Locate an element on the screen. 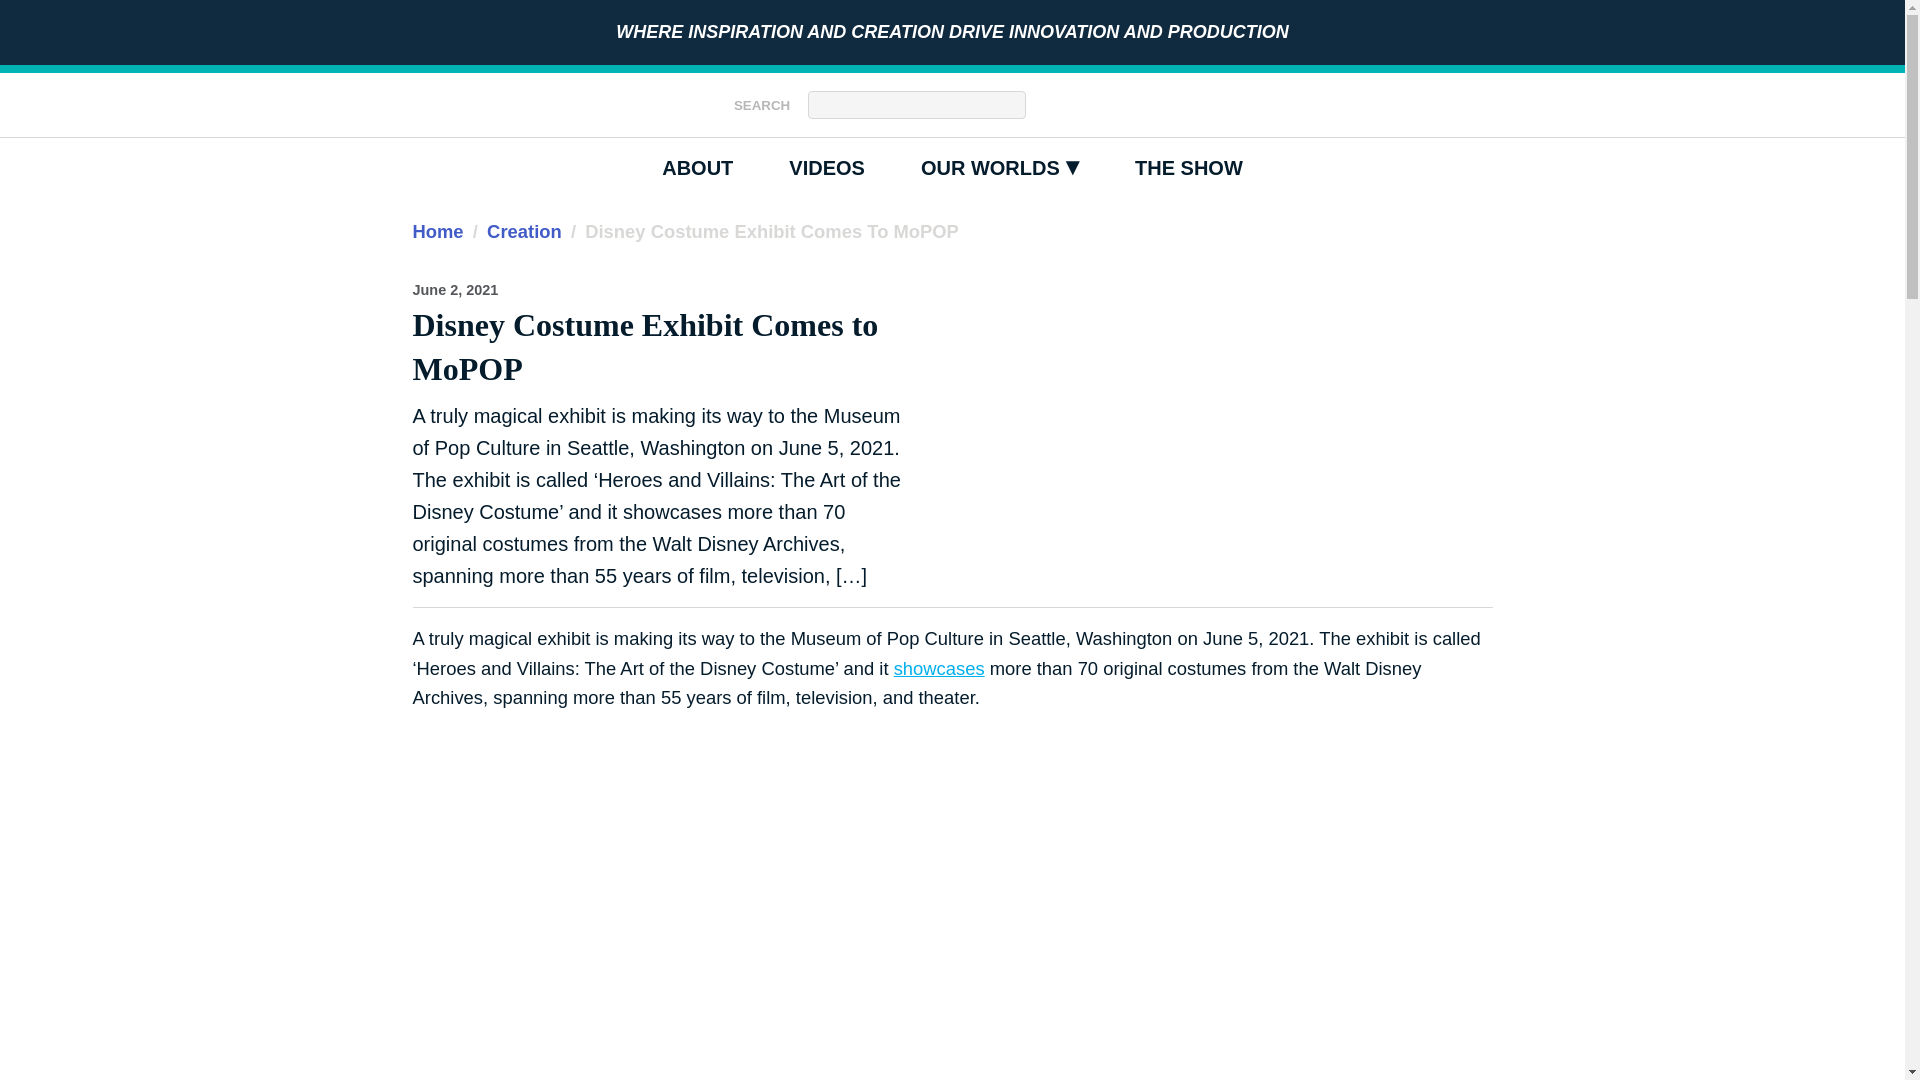  showcases is located at coordinates (454, 290).